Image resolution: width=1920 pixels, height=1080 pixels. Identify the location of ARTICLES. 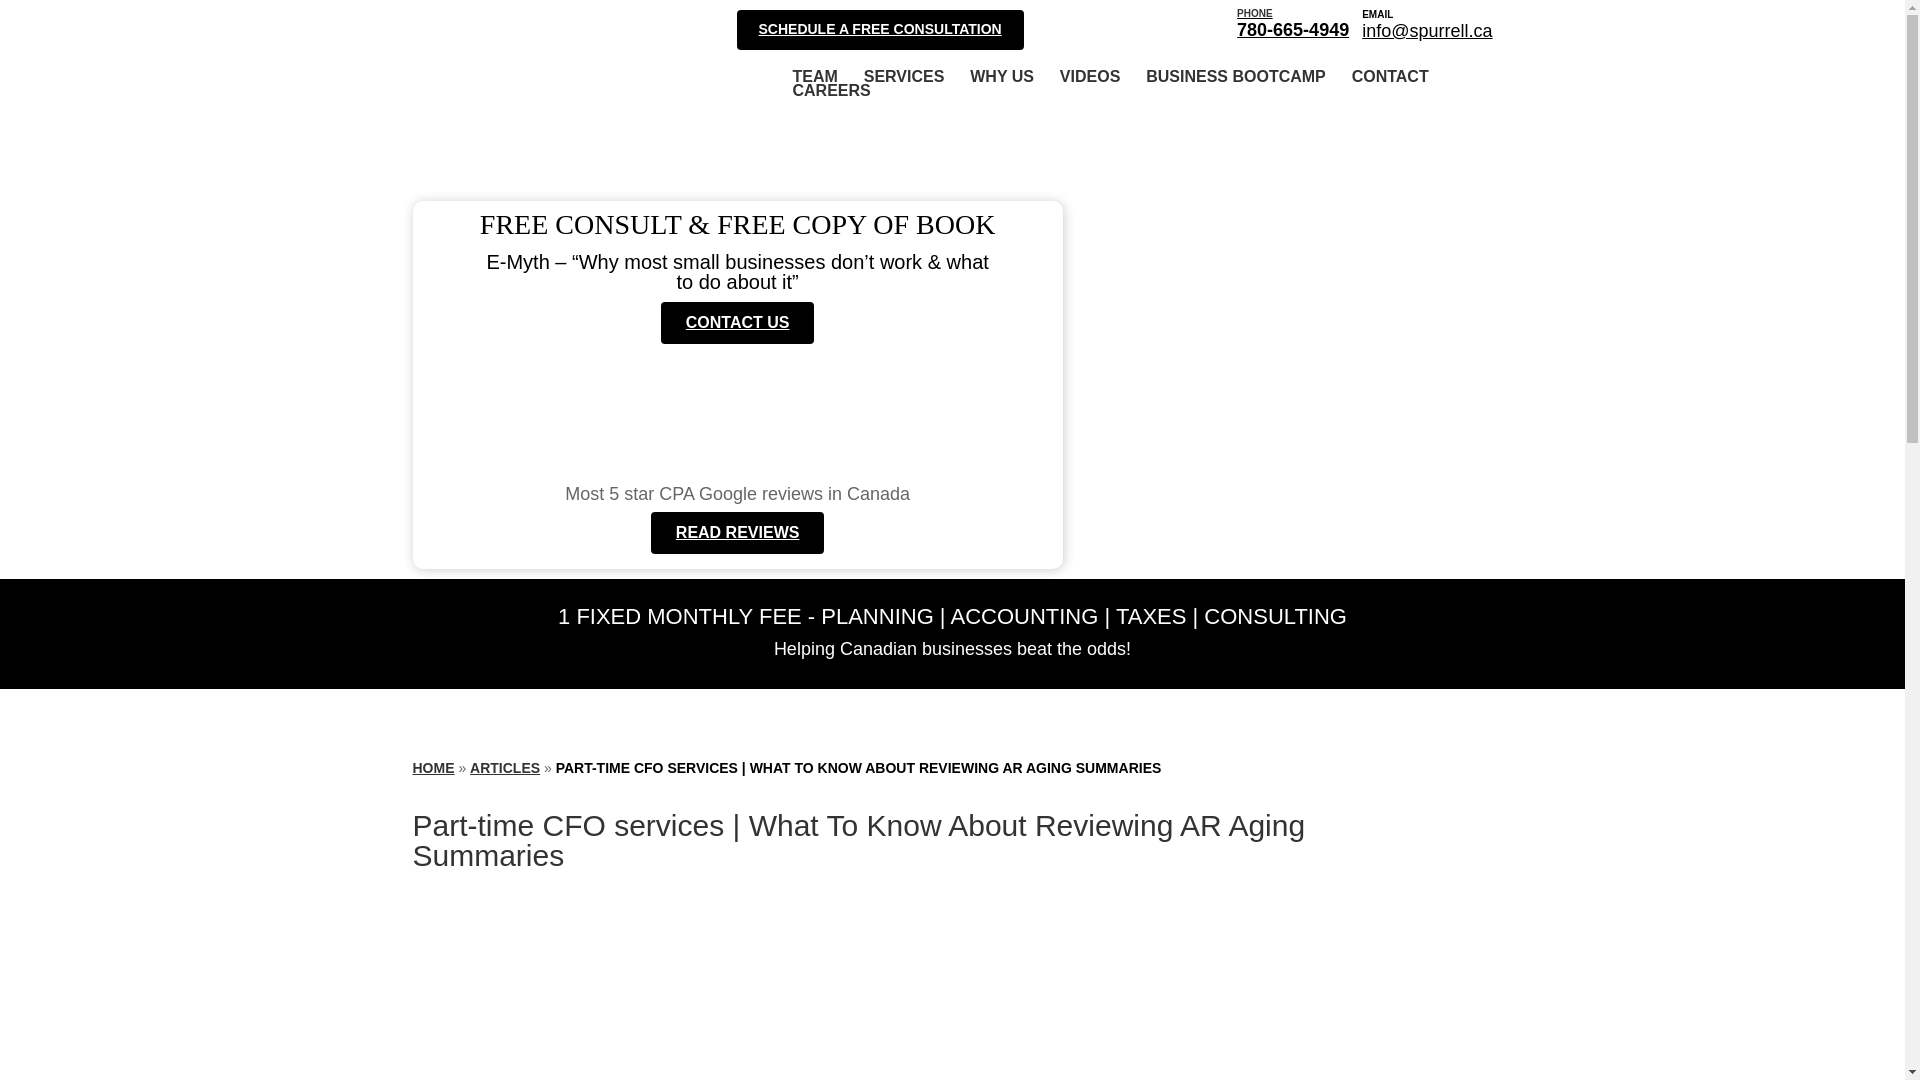
(504, 768).